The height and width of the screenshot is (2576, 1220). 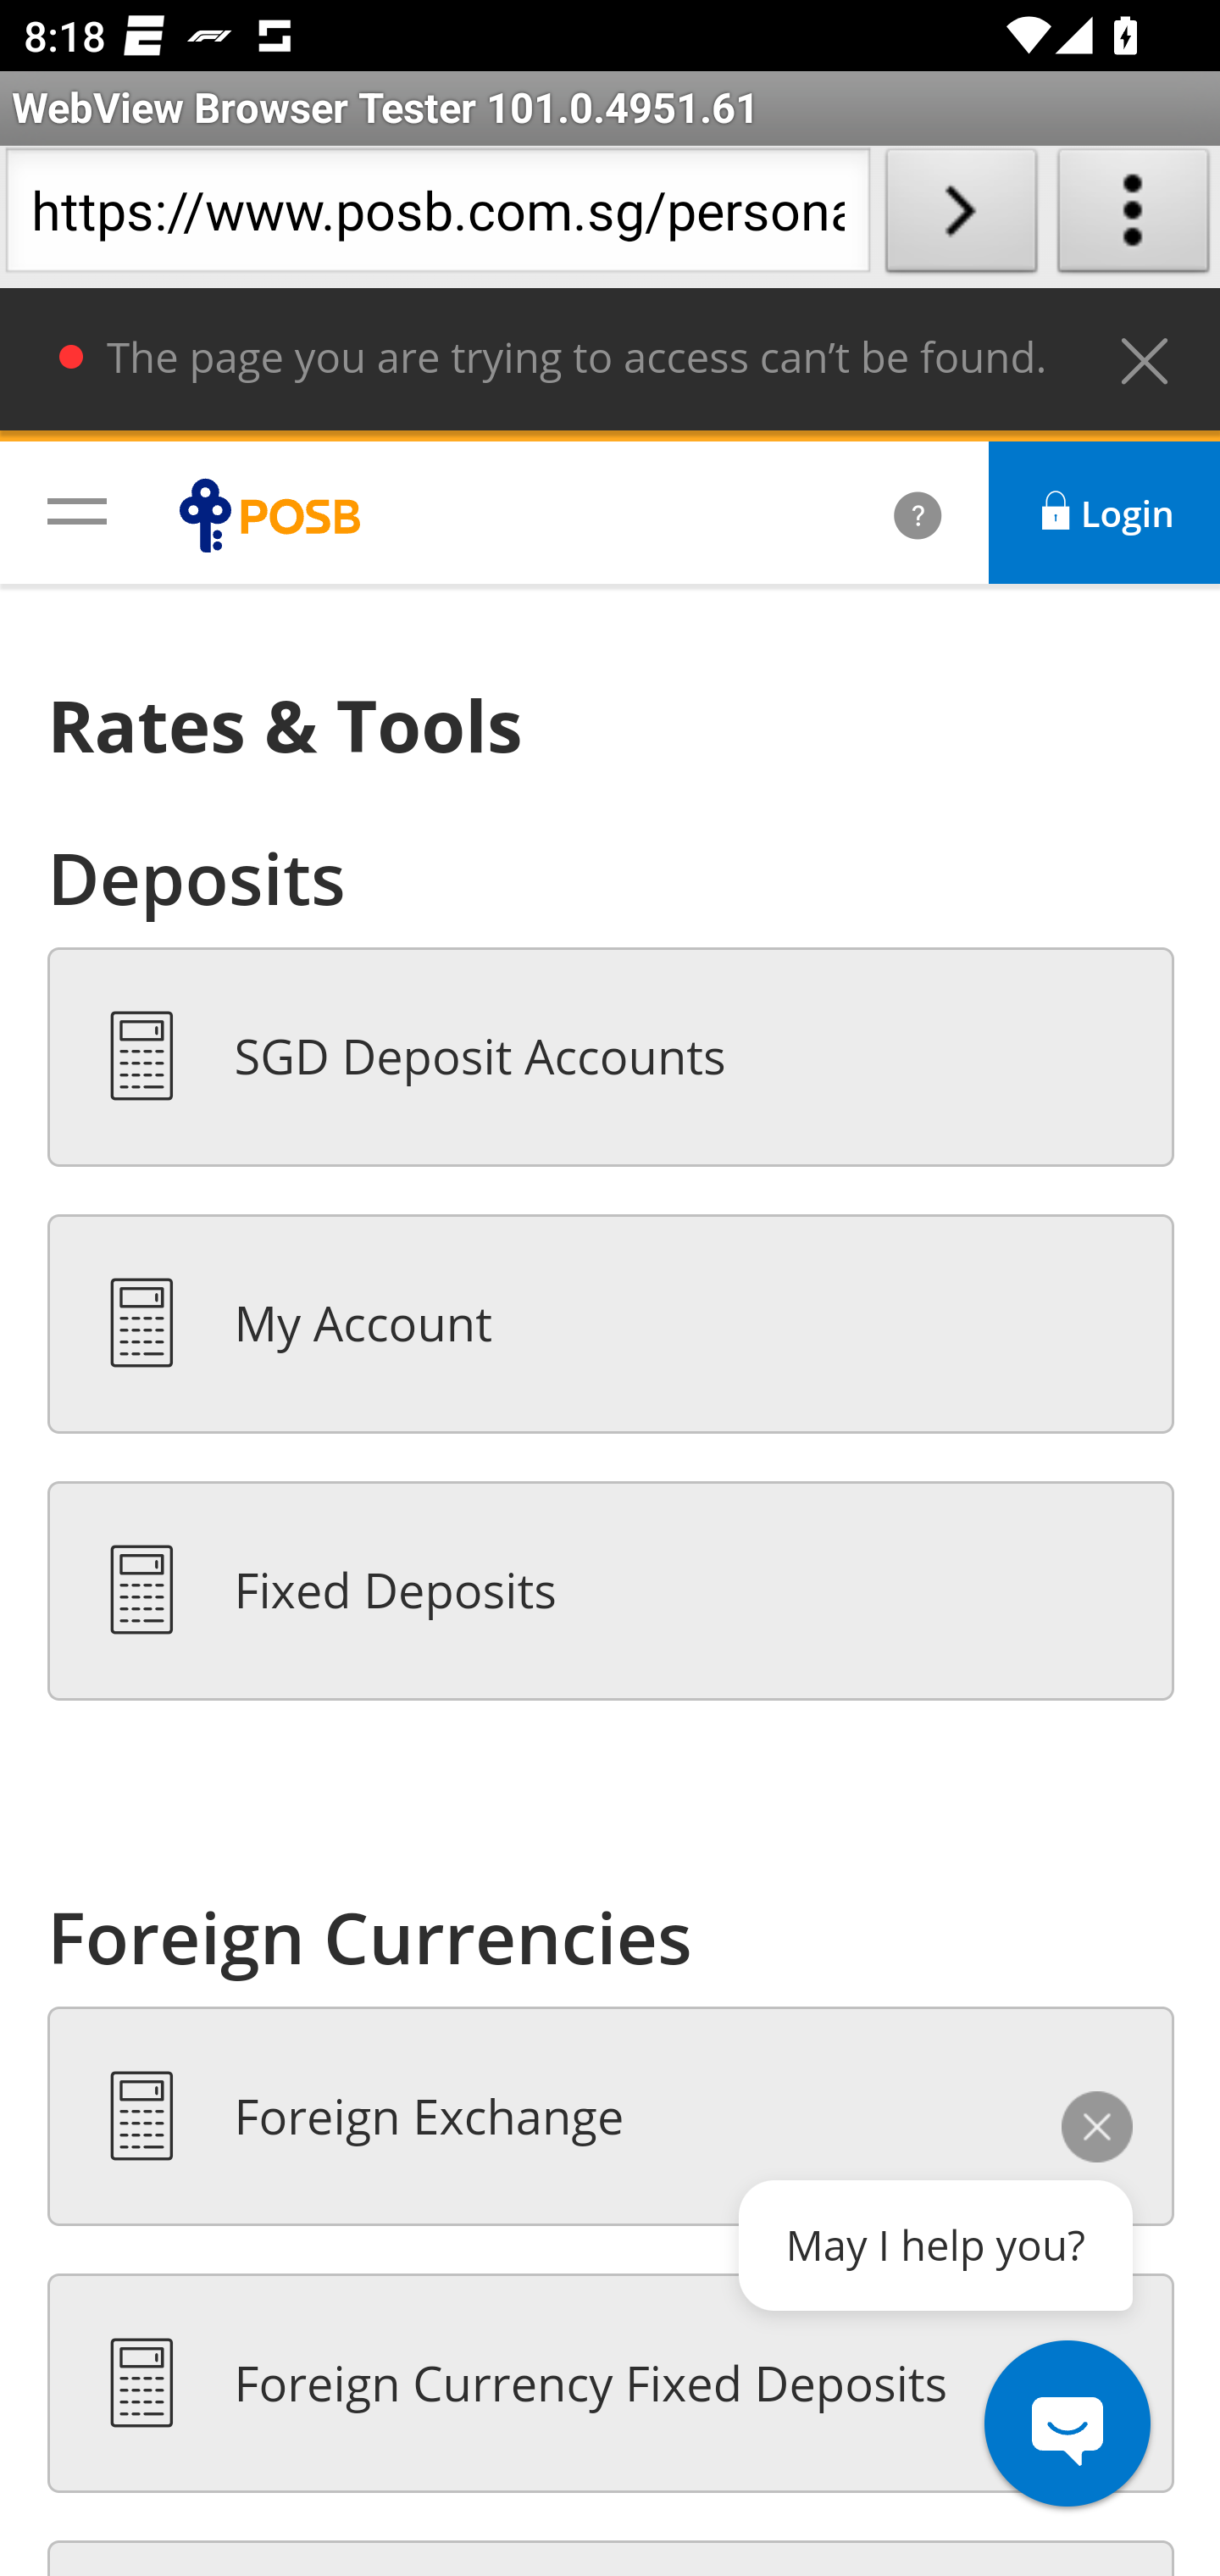 I want to click on About WebView, so click(x=1134, y=217).